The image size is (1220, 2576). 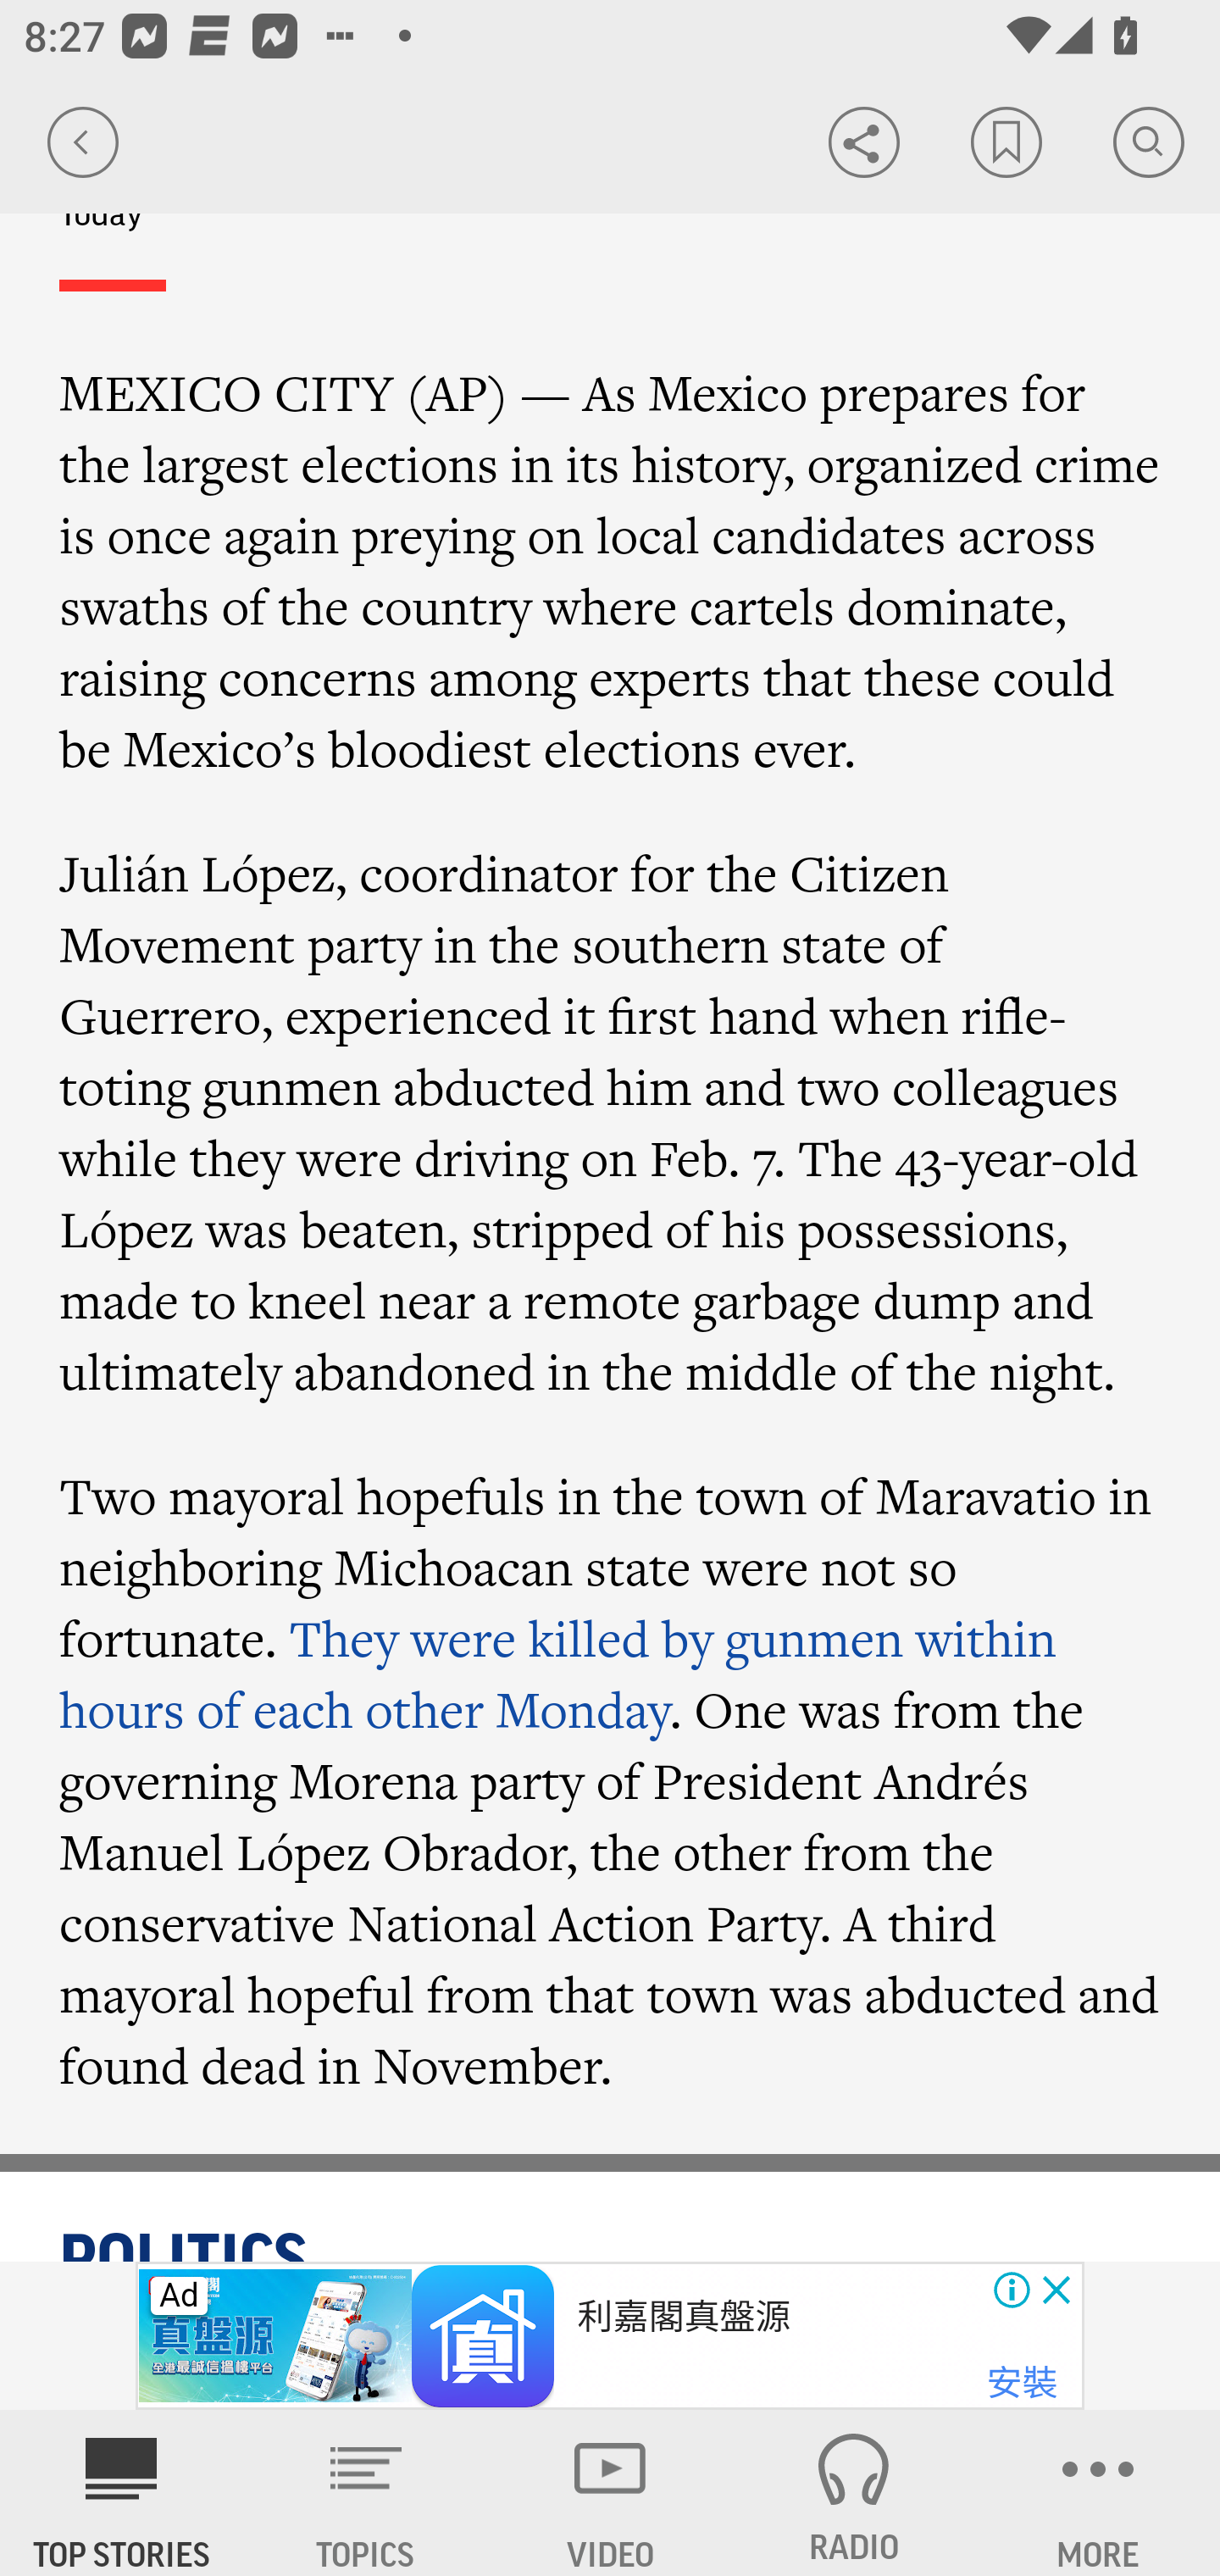 What do you see at coordinates (1098, 2493) in the screenshot?
I see `MORE` at bounding box center [1098, 2493].